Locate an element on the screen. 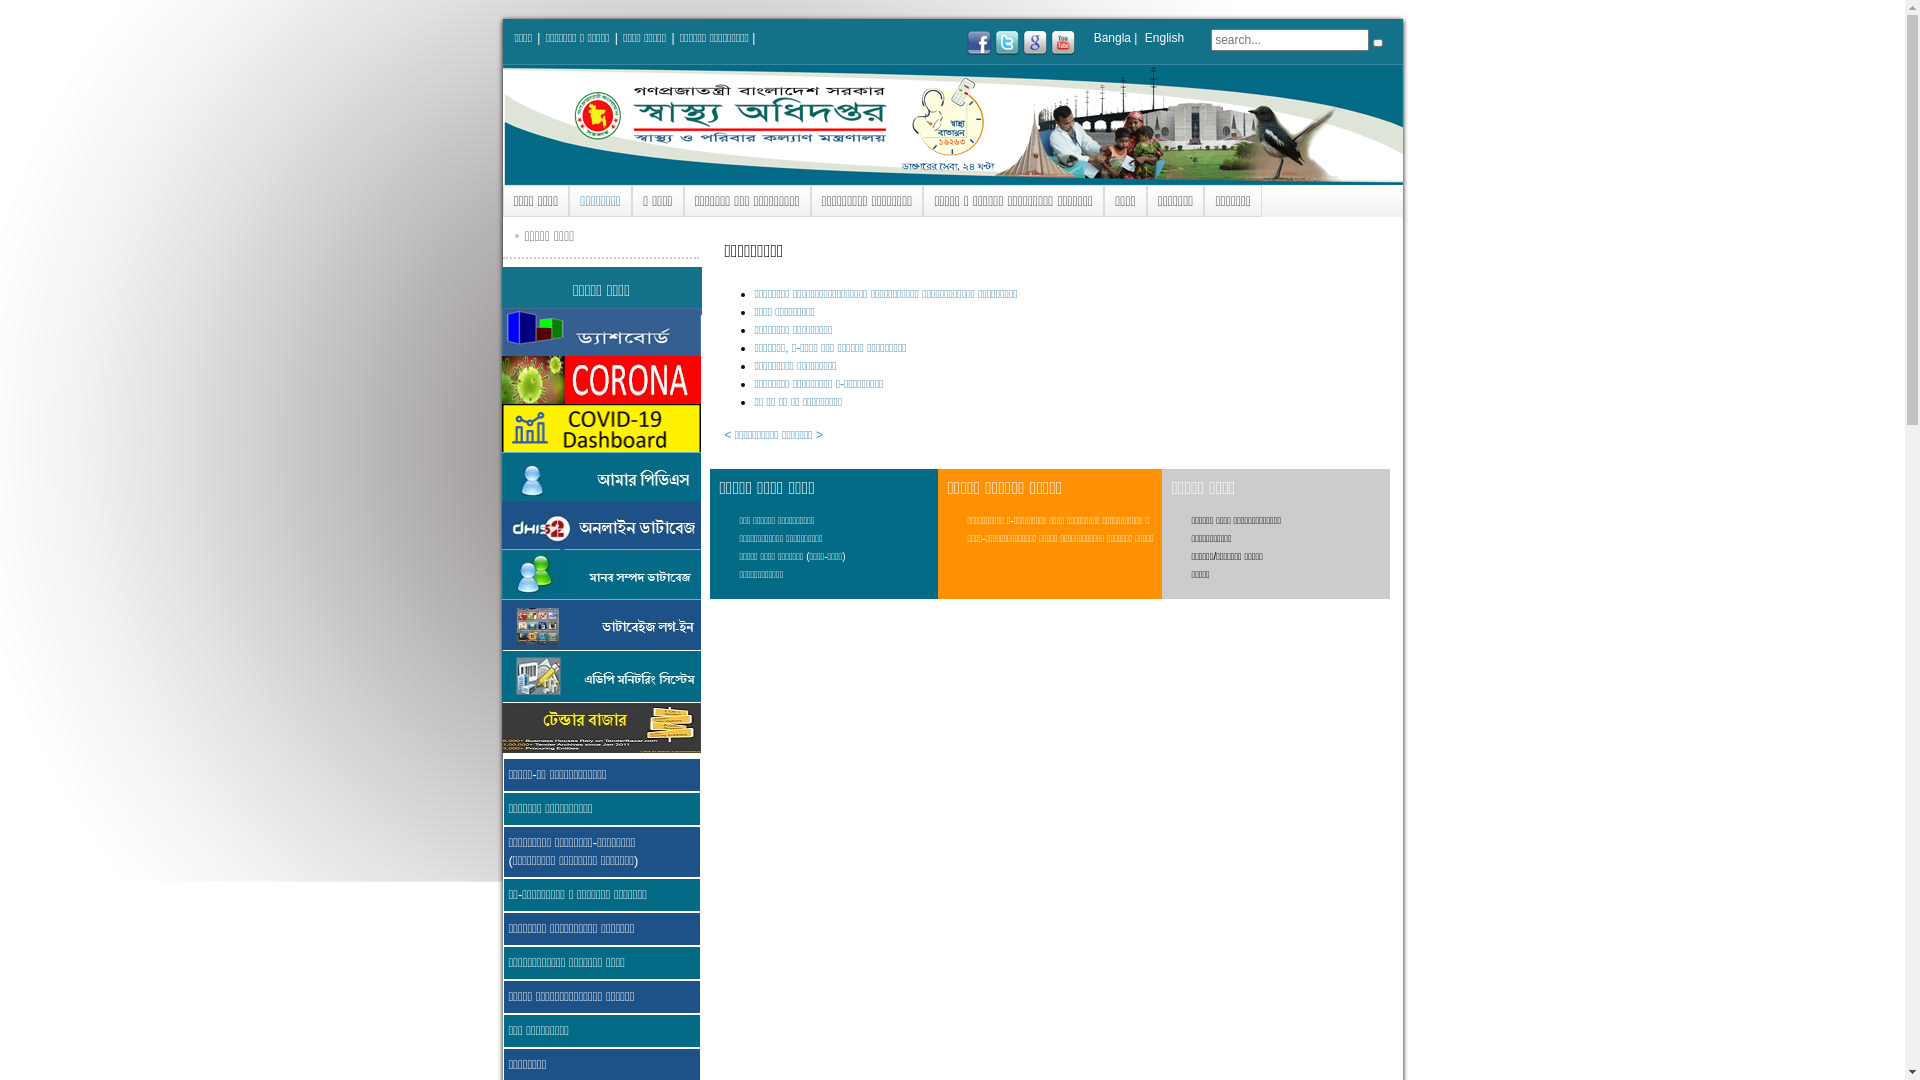  Follow us on Facebook is located at coordinates (979, 43).